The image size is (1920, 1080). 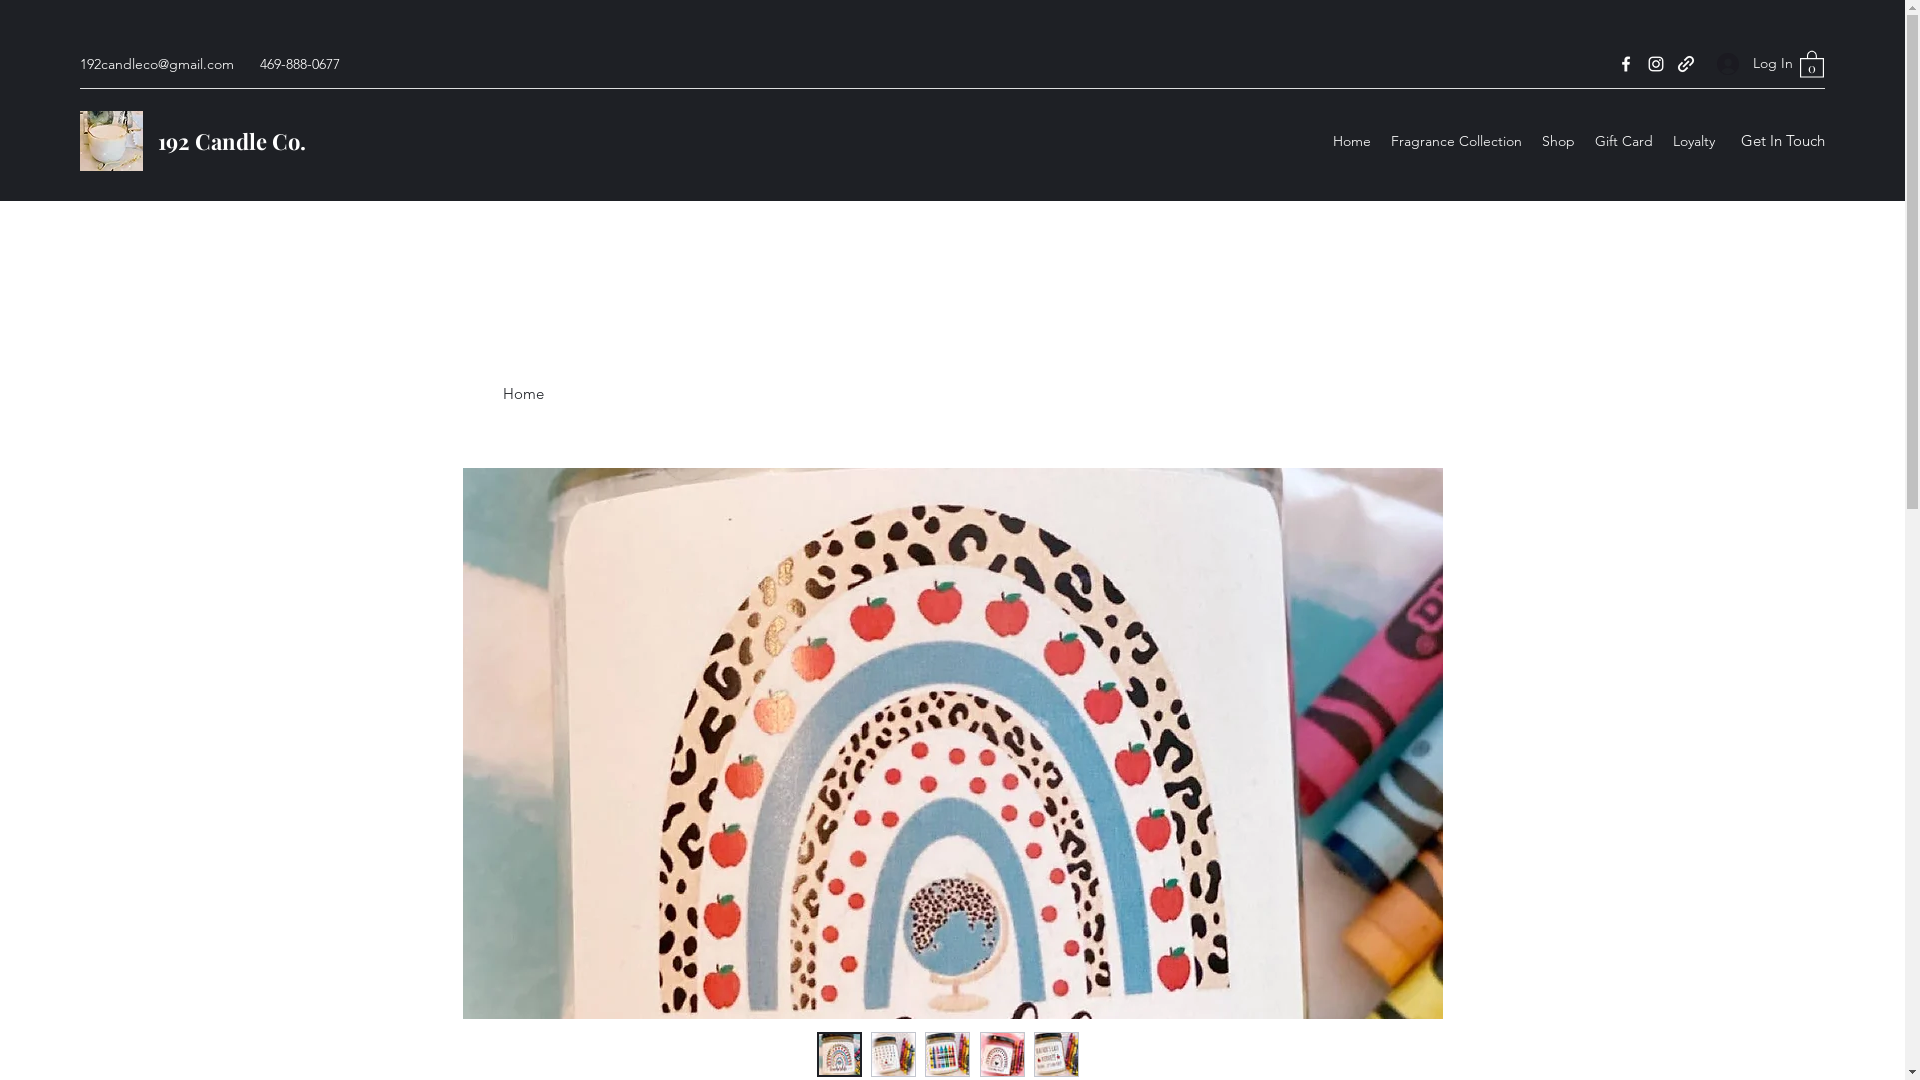 I want to click on Gift Card, so click(x=1624, y=140).